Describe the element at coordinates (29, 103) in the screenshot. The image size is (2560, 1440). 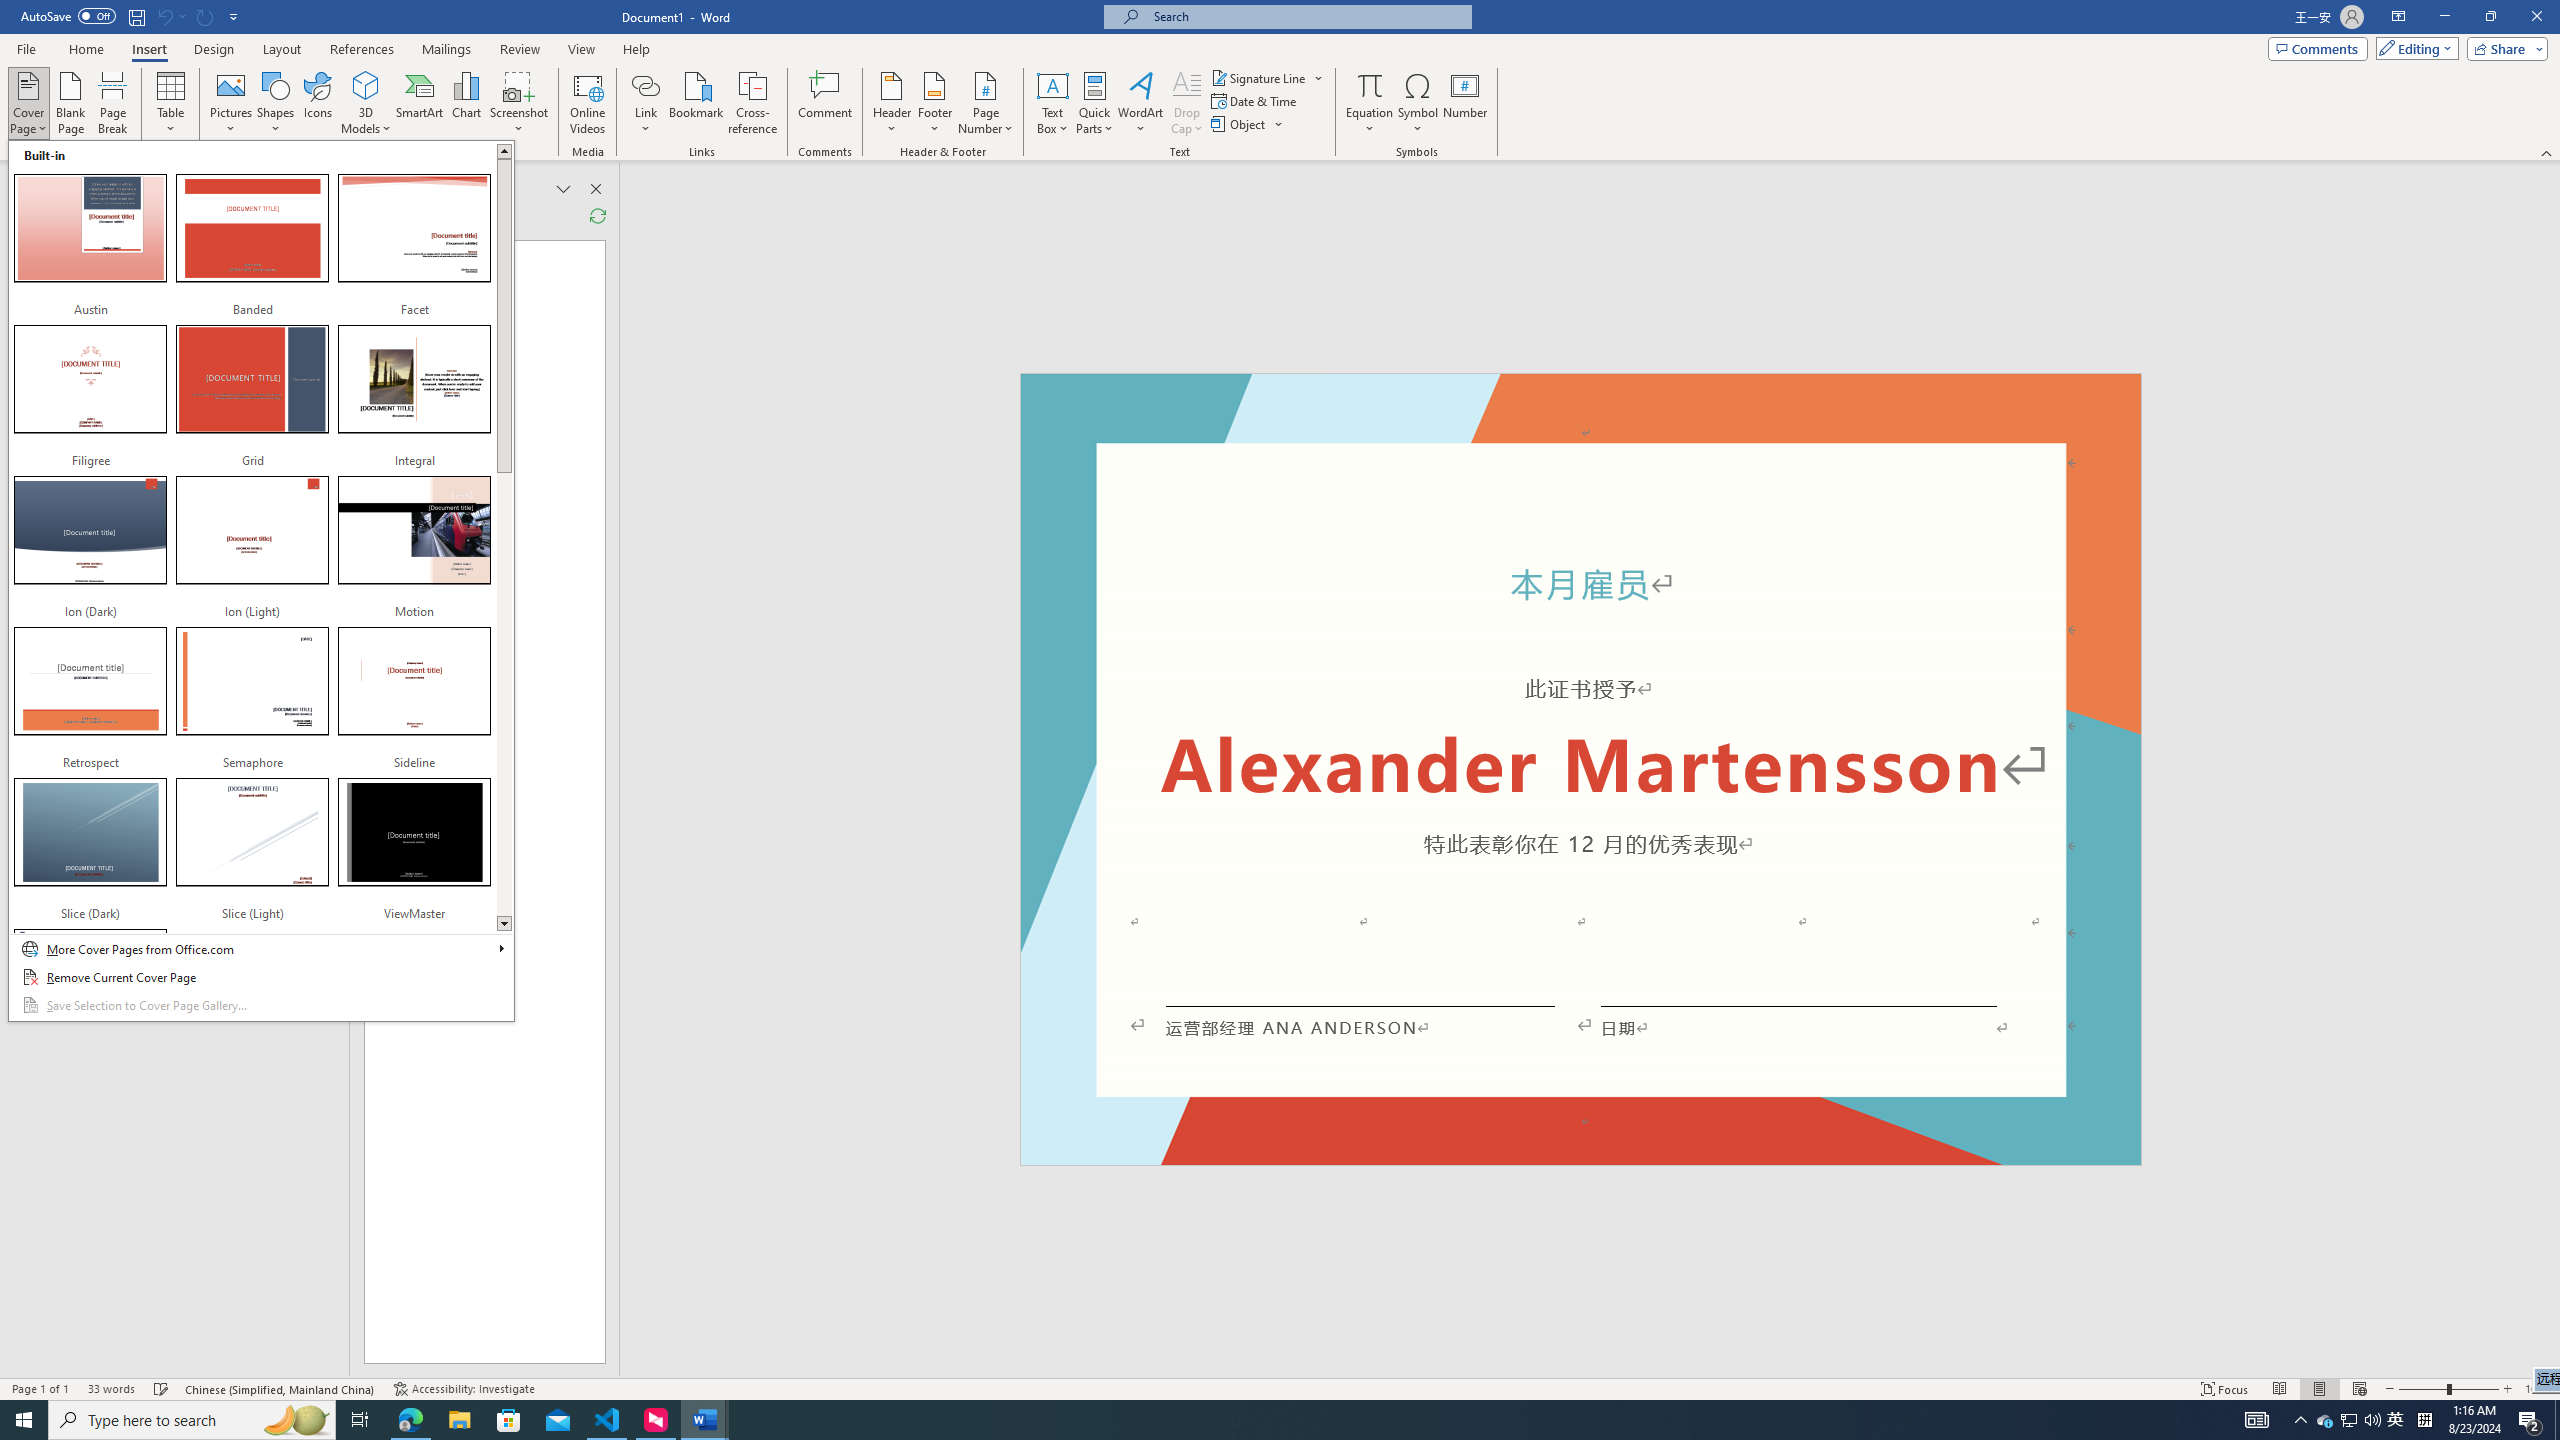
I see `Cover Page` at that location.